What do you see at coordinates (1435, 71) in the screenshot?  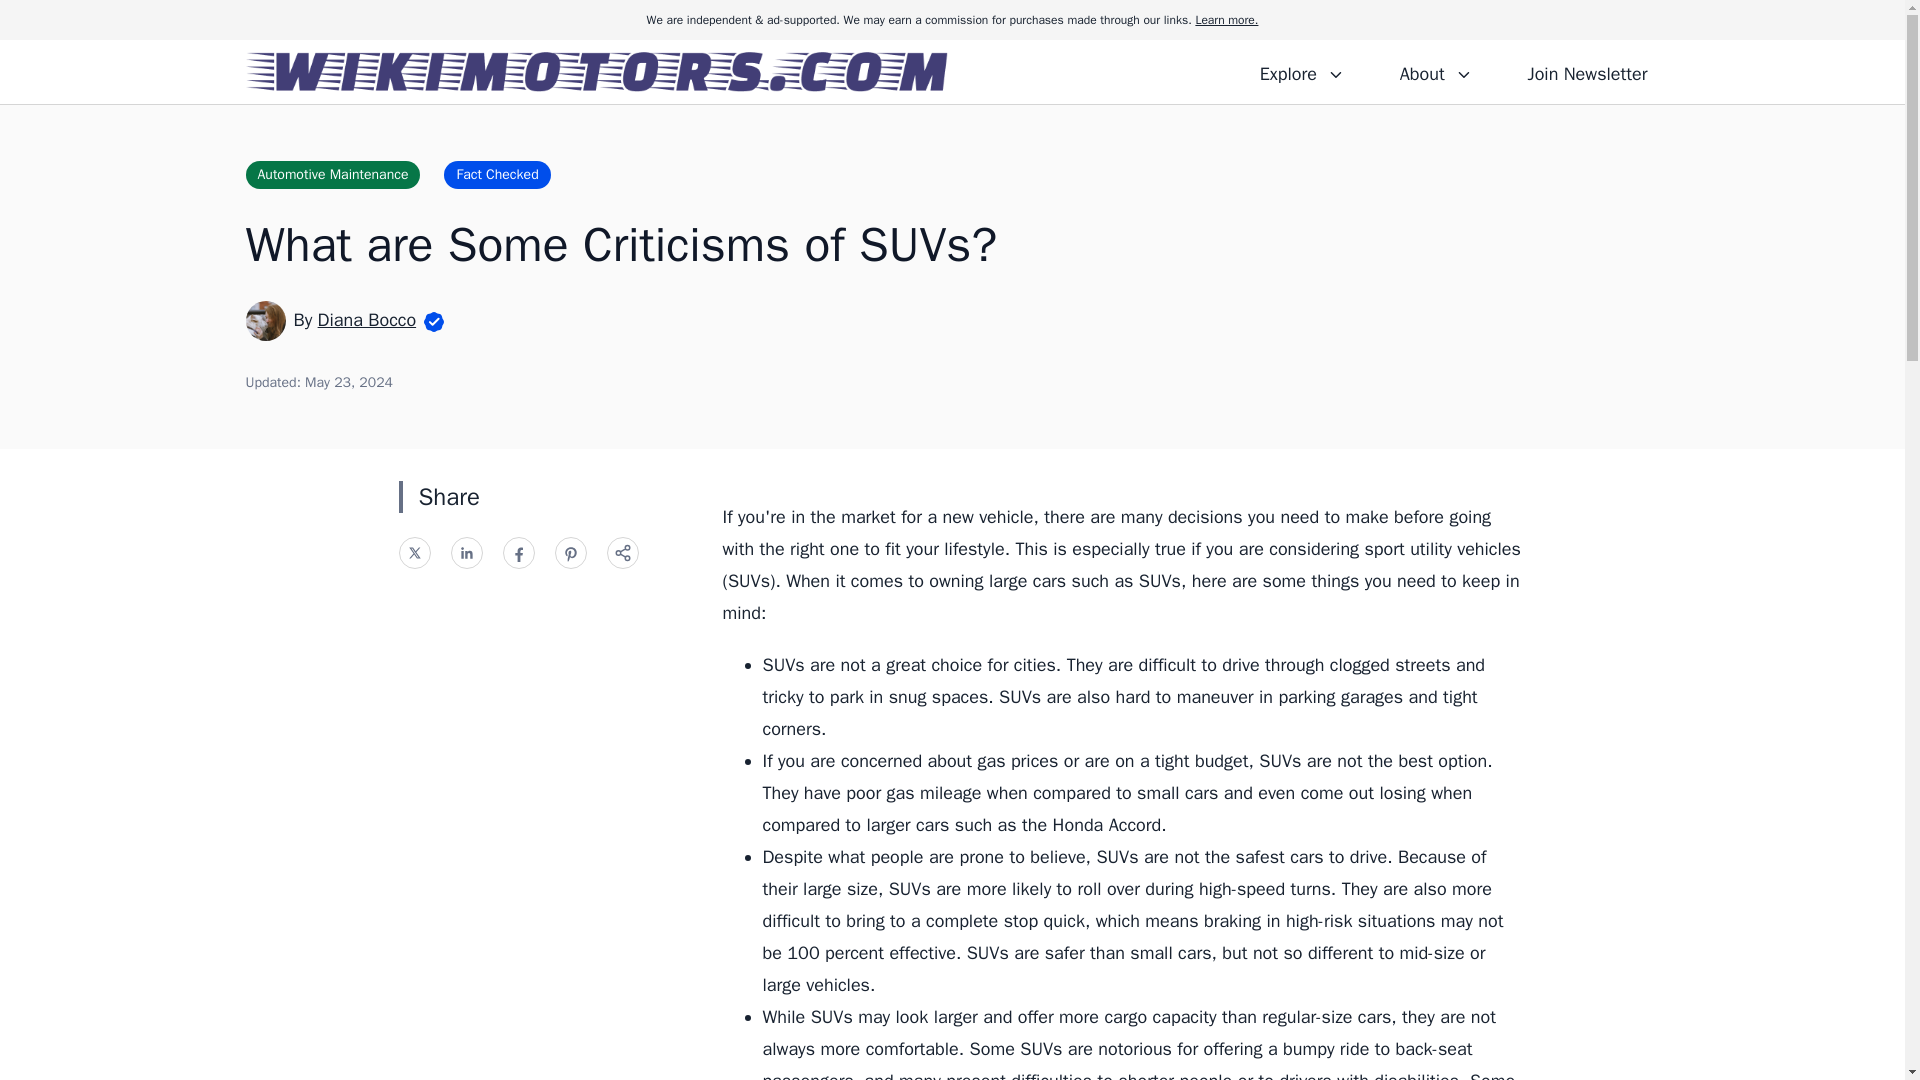 I see `About` at bounding box center [1435, 71].